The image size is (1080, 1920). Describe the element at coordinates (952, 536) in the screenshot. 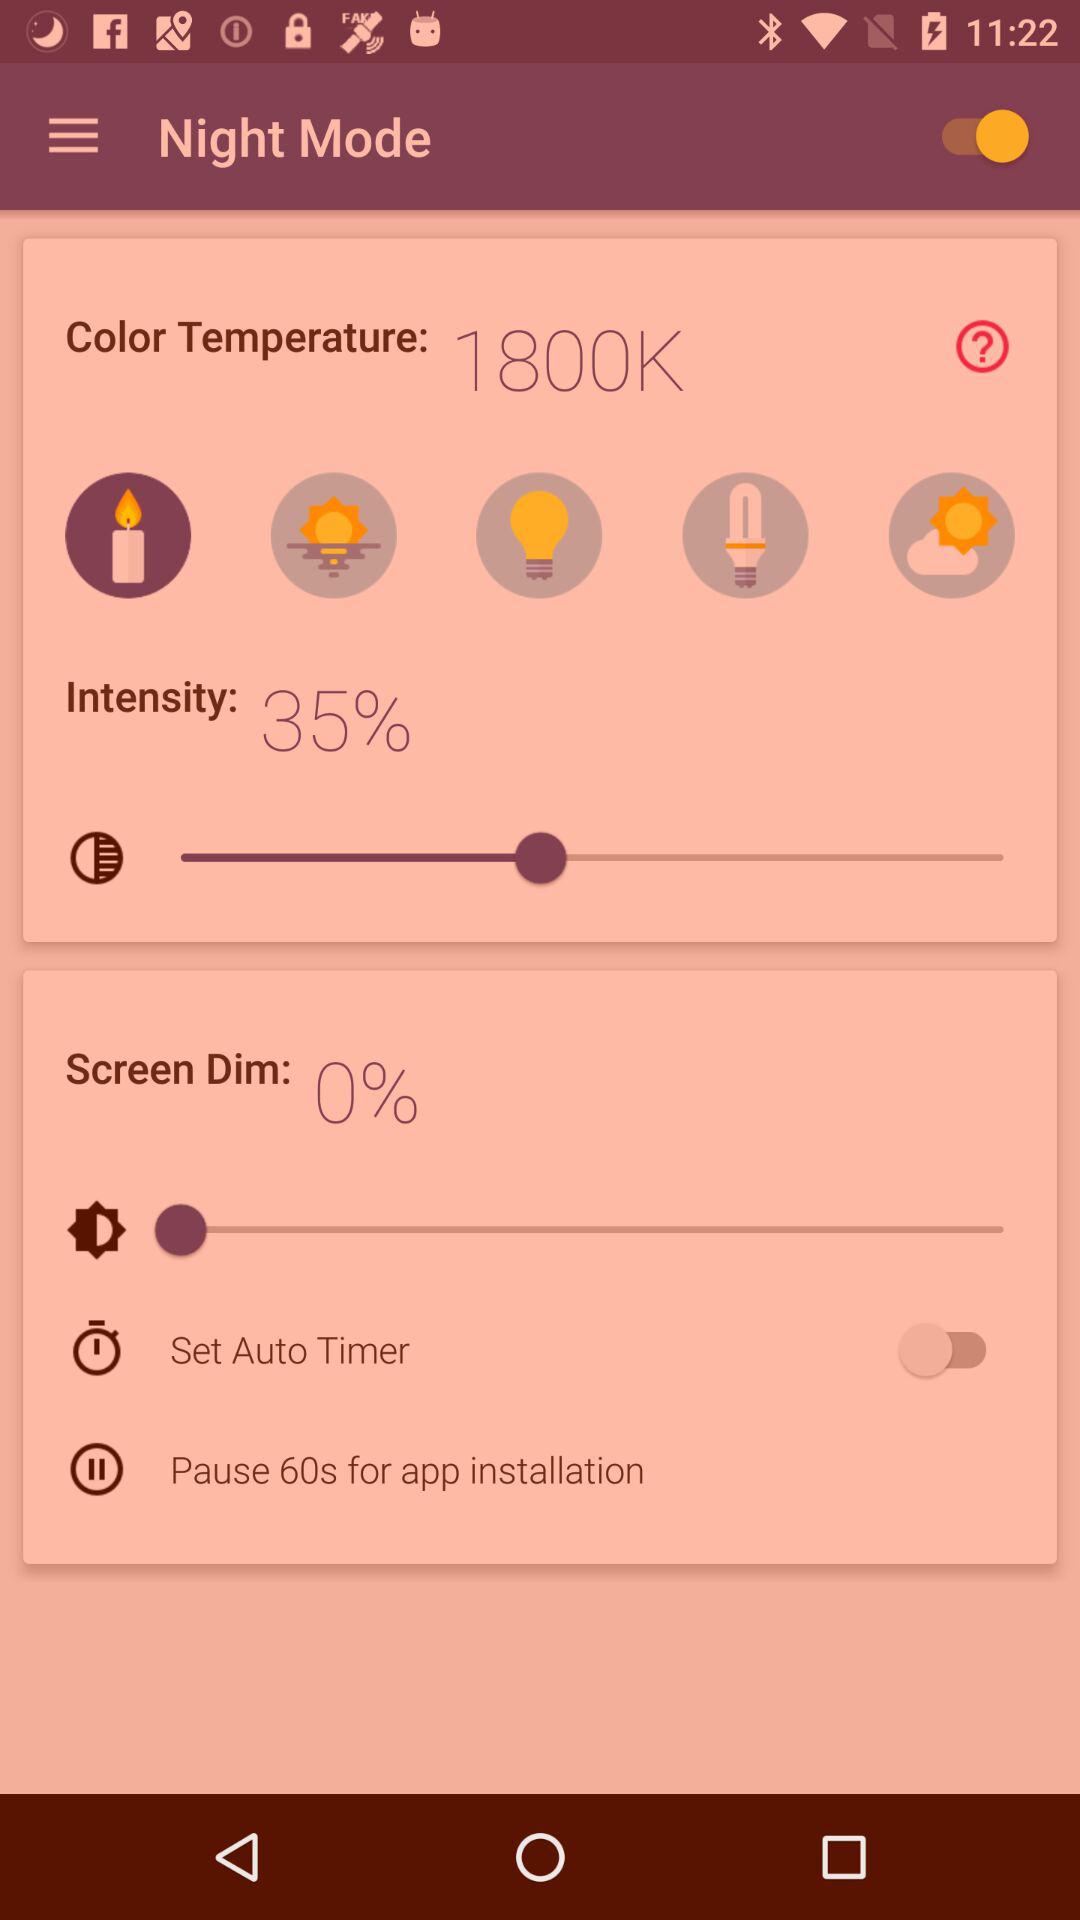

I see `click on the fifth button above the text intensity` at that location.